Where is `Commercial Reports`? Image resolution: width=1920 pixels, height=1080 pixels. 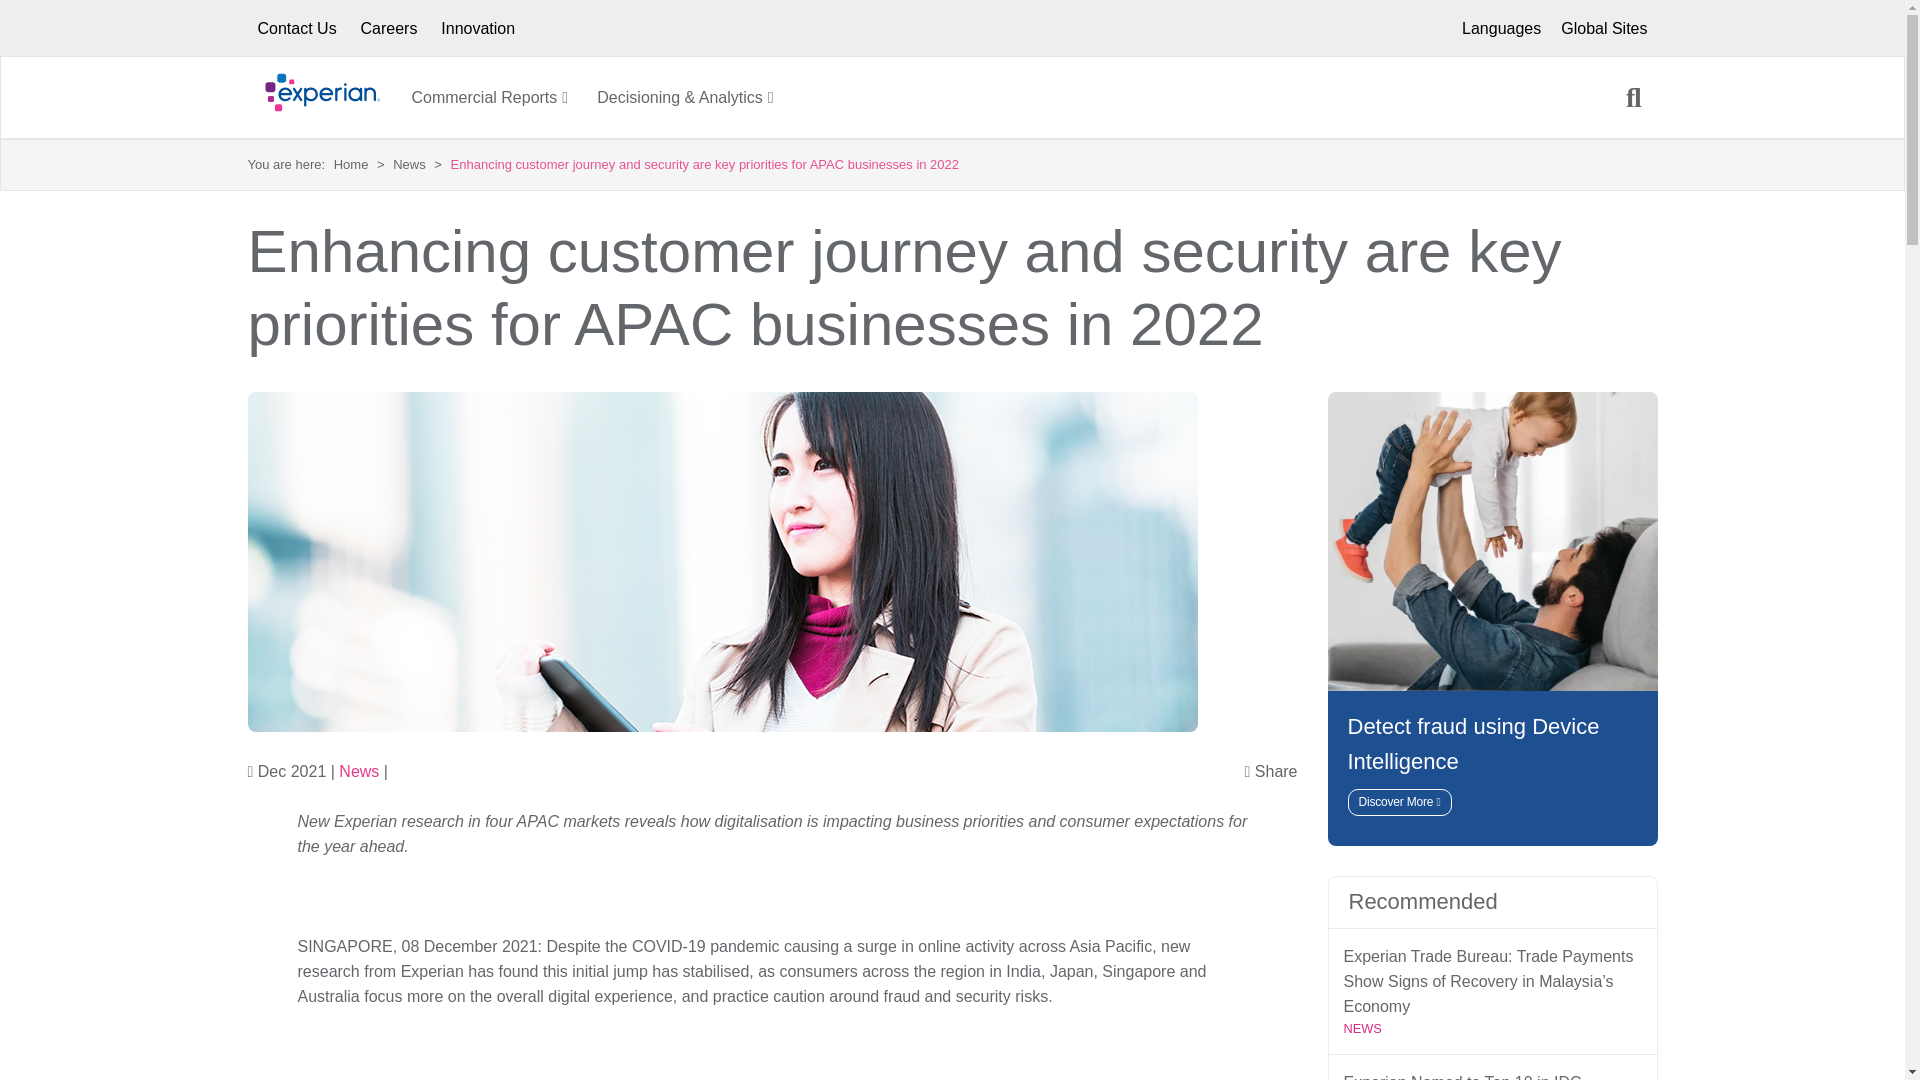
Commercial Reports is located at coordinates (485, 96).